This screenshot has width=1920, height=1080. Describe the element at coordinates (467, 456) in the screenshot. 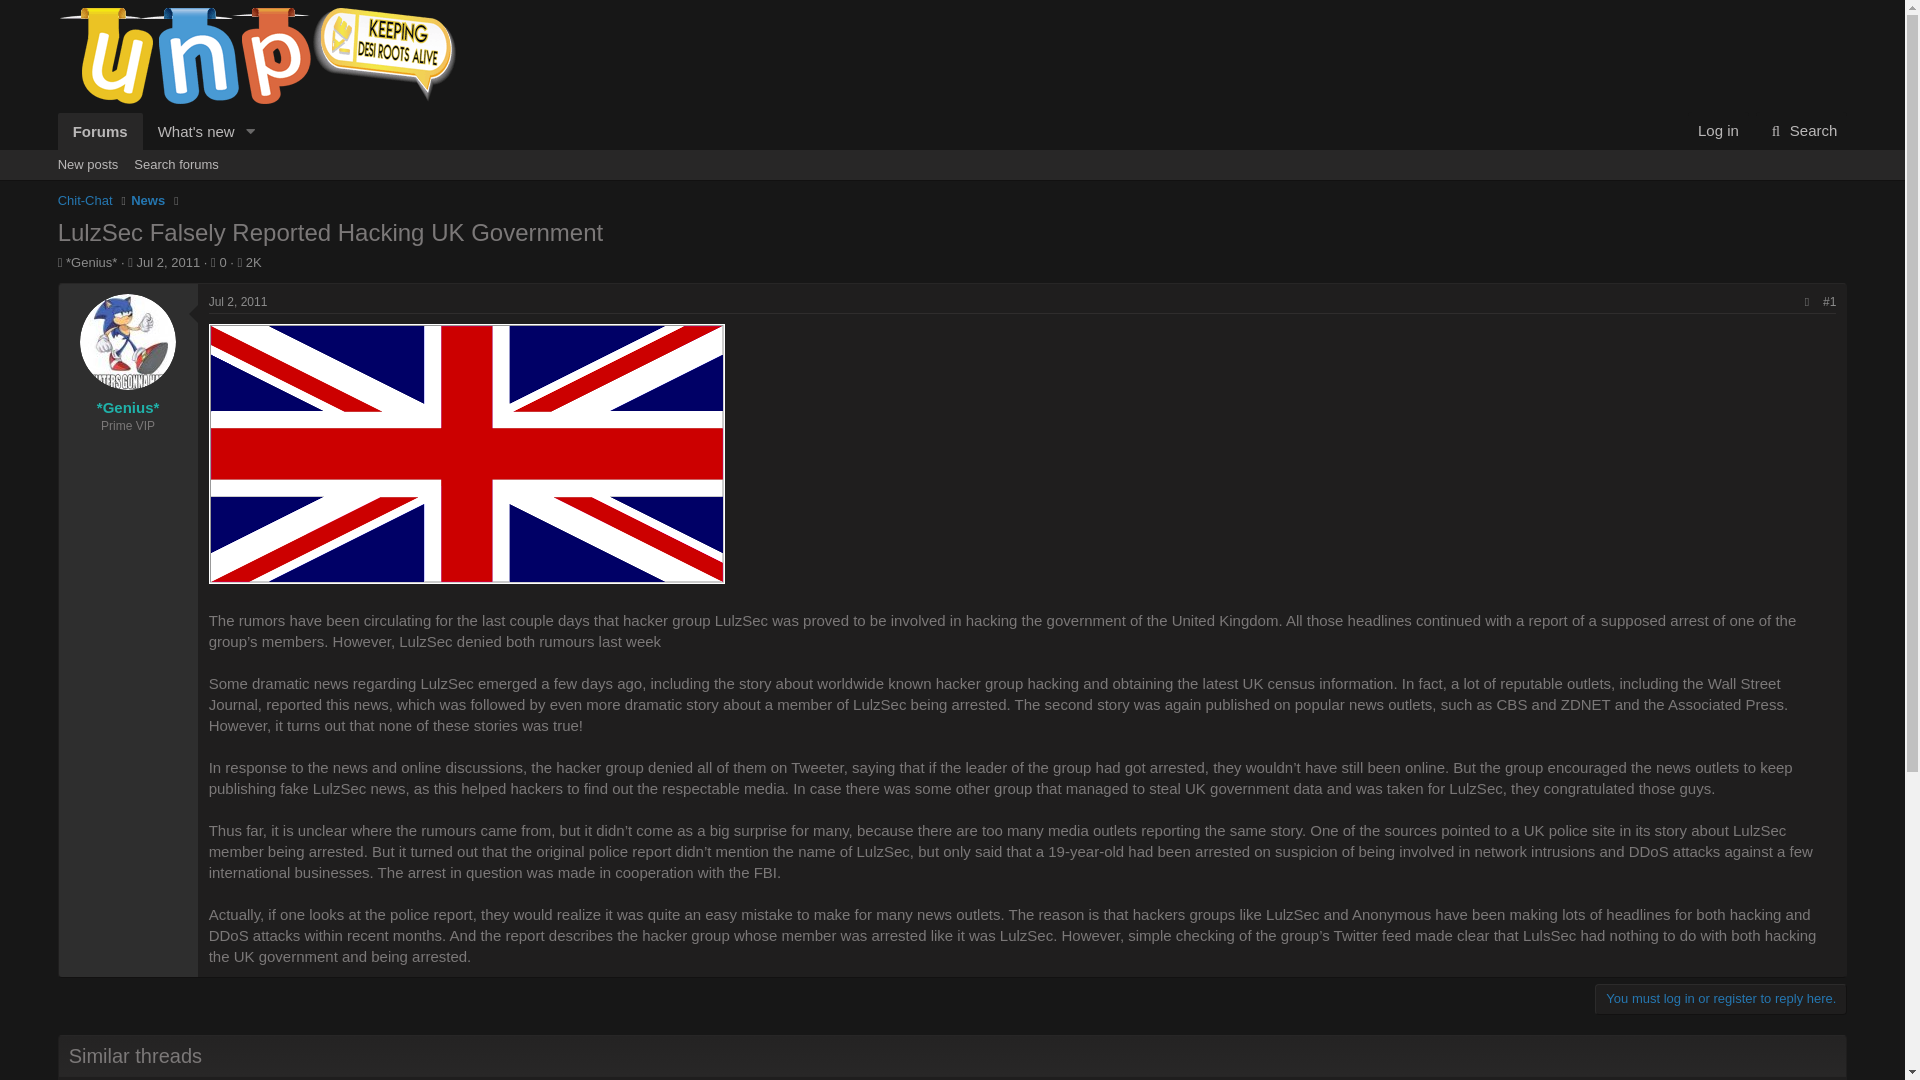

I see `UNKG0001GIF-1.gif` at that location.